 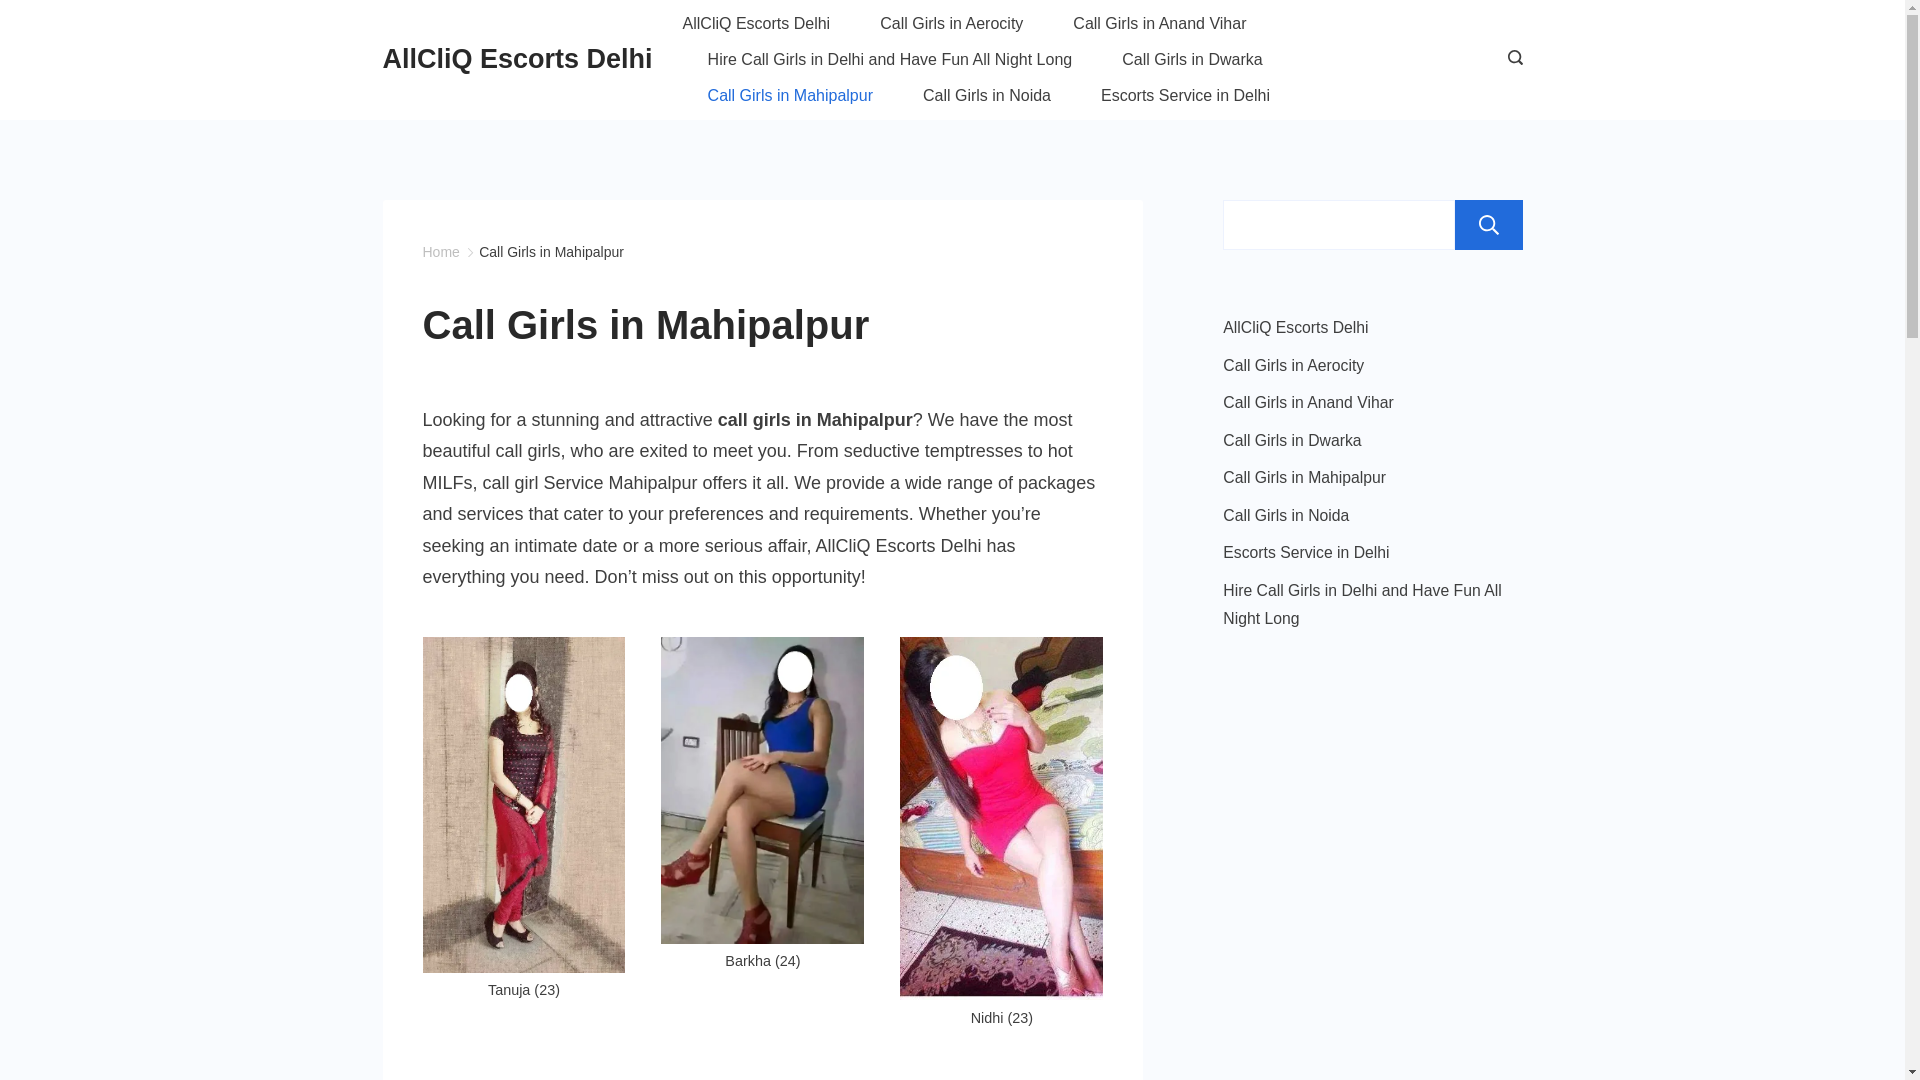 I want to click on Call Girls in Mahipalpur, so click(x=790, y=96).